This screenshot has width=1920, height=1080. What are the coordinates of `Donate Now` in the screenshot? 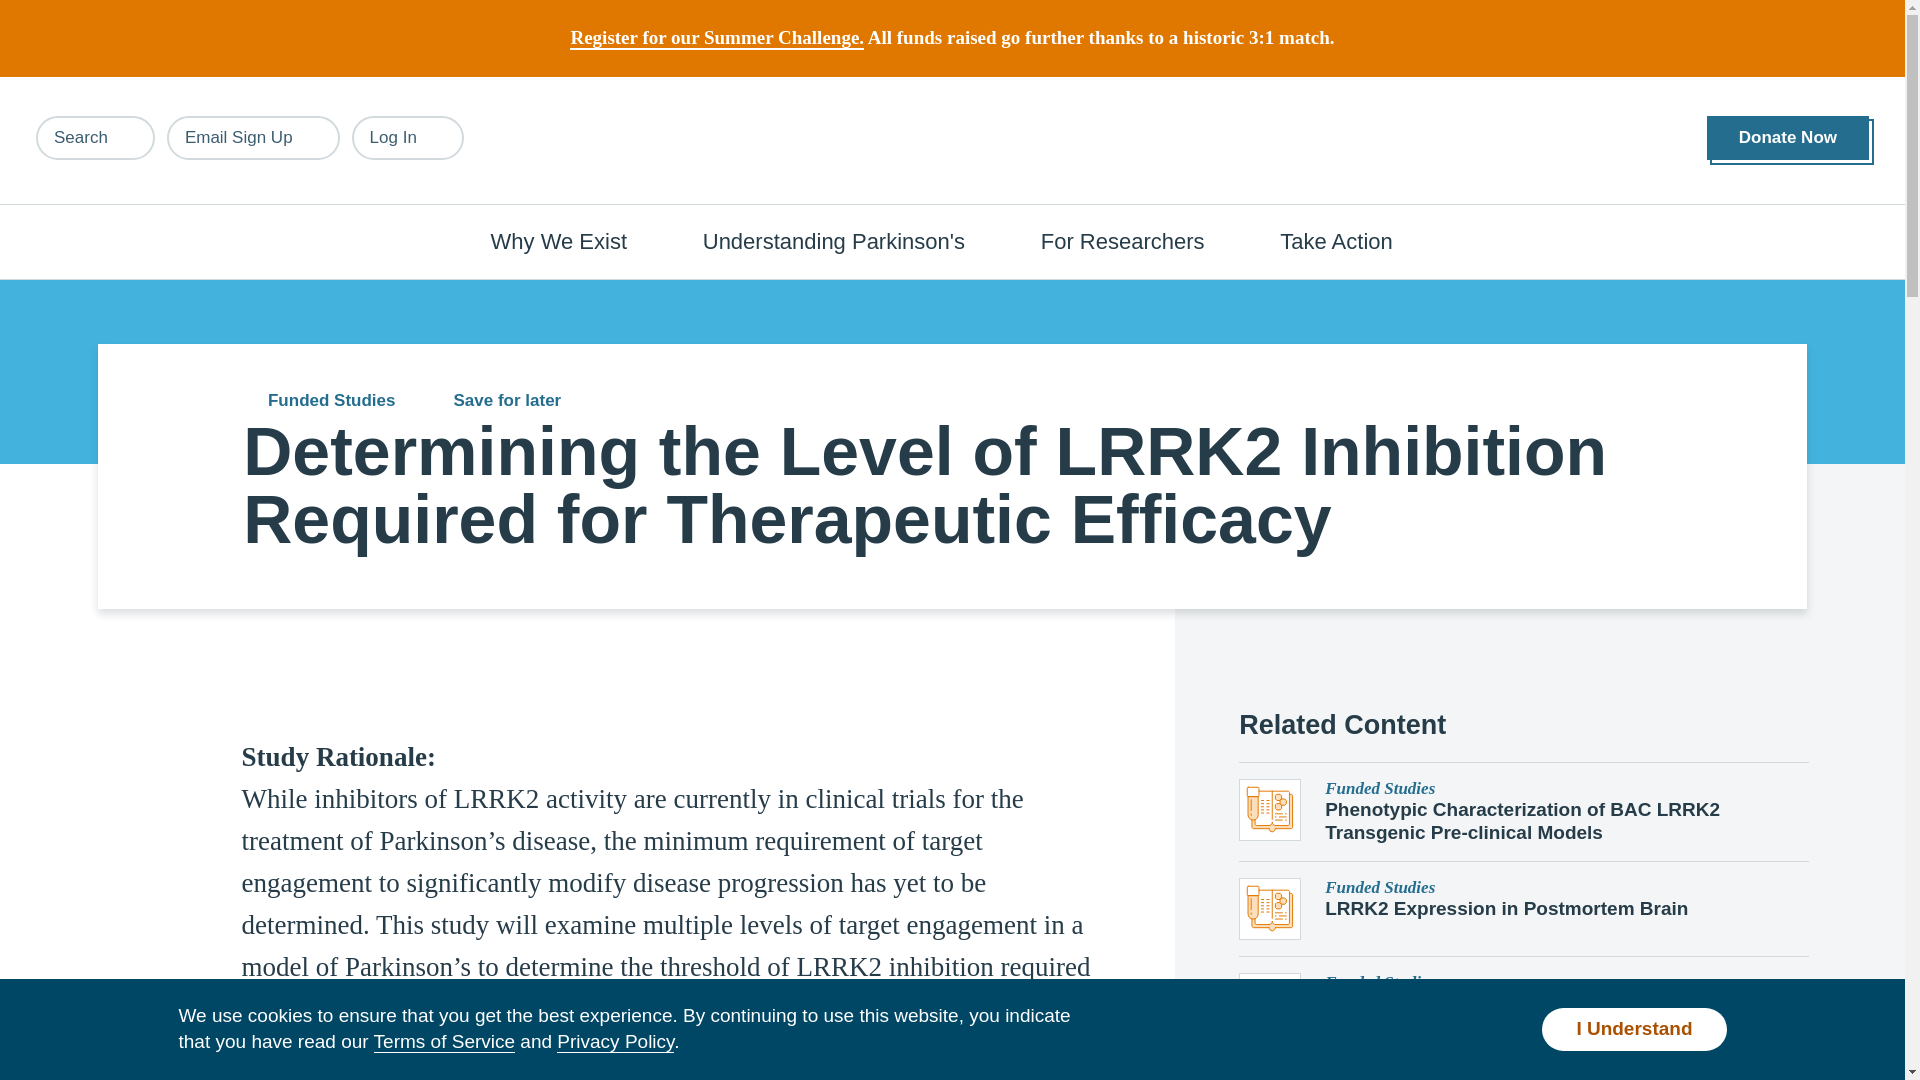 It's located at (1787, 138).